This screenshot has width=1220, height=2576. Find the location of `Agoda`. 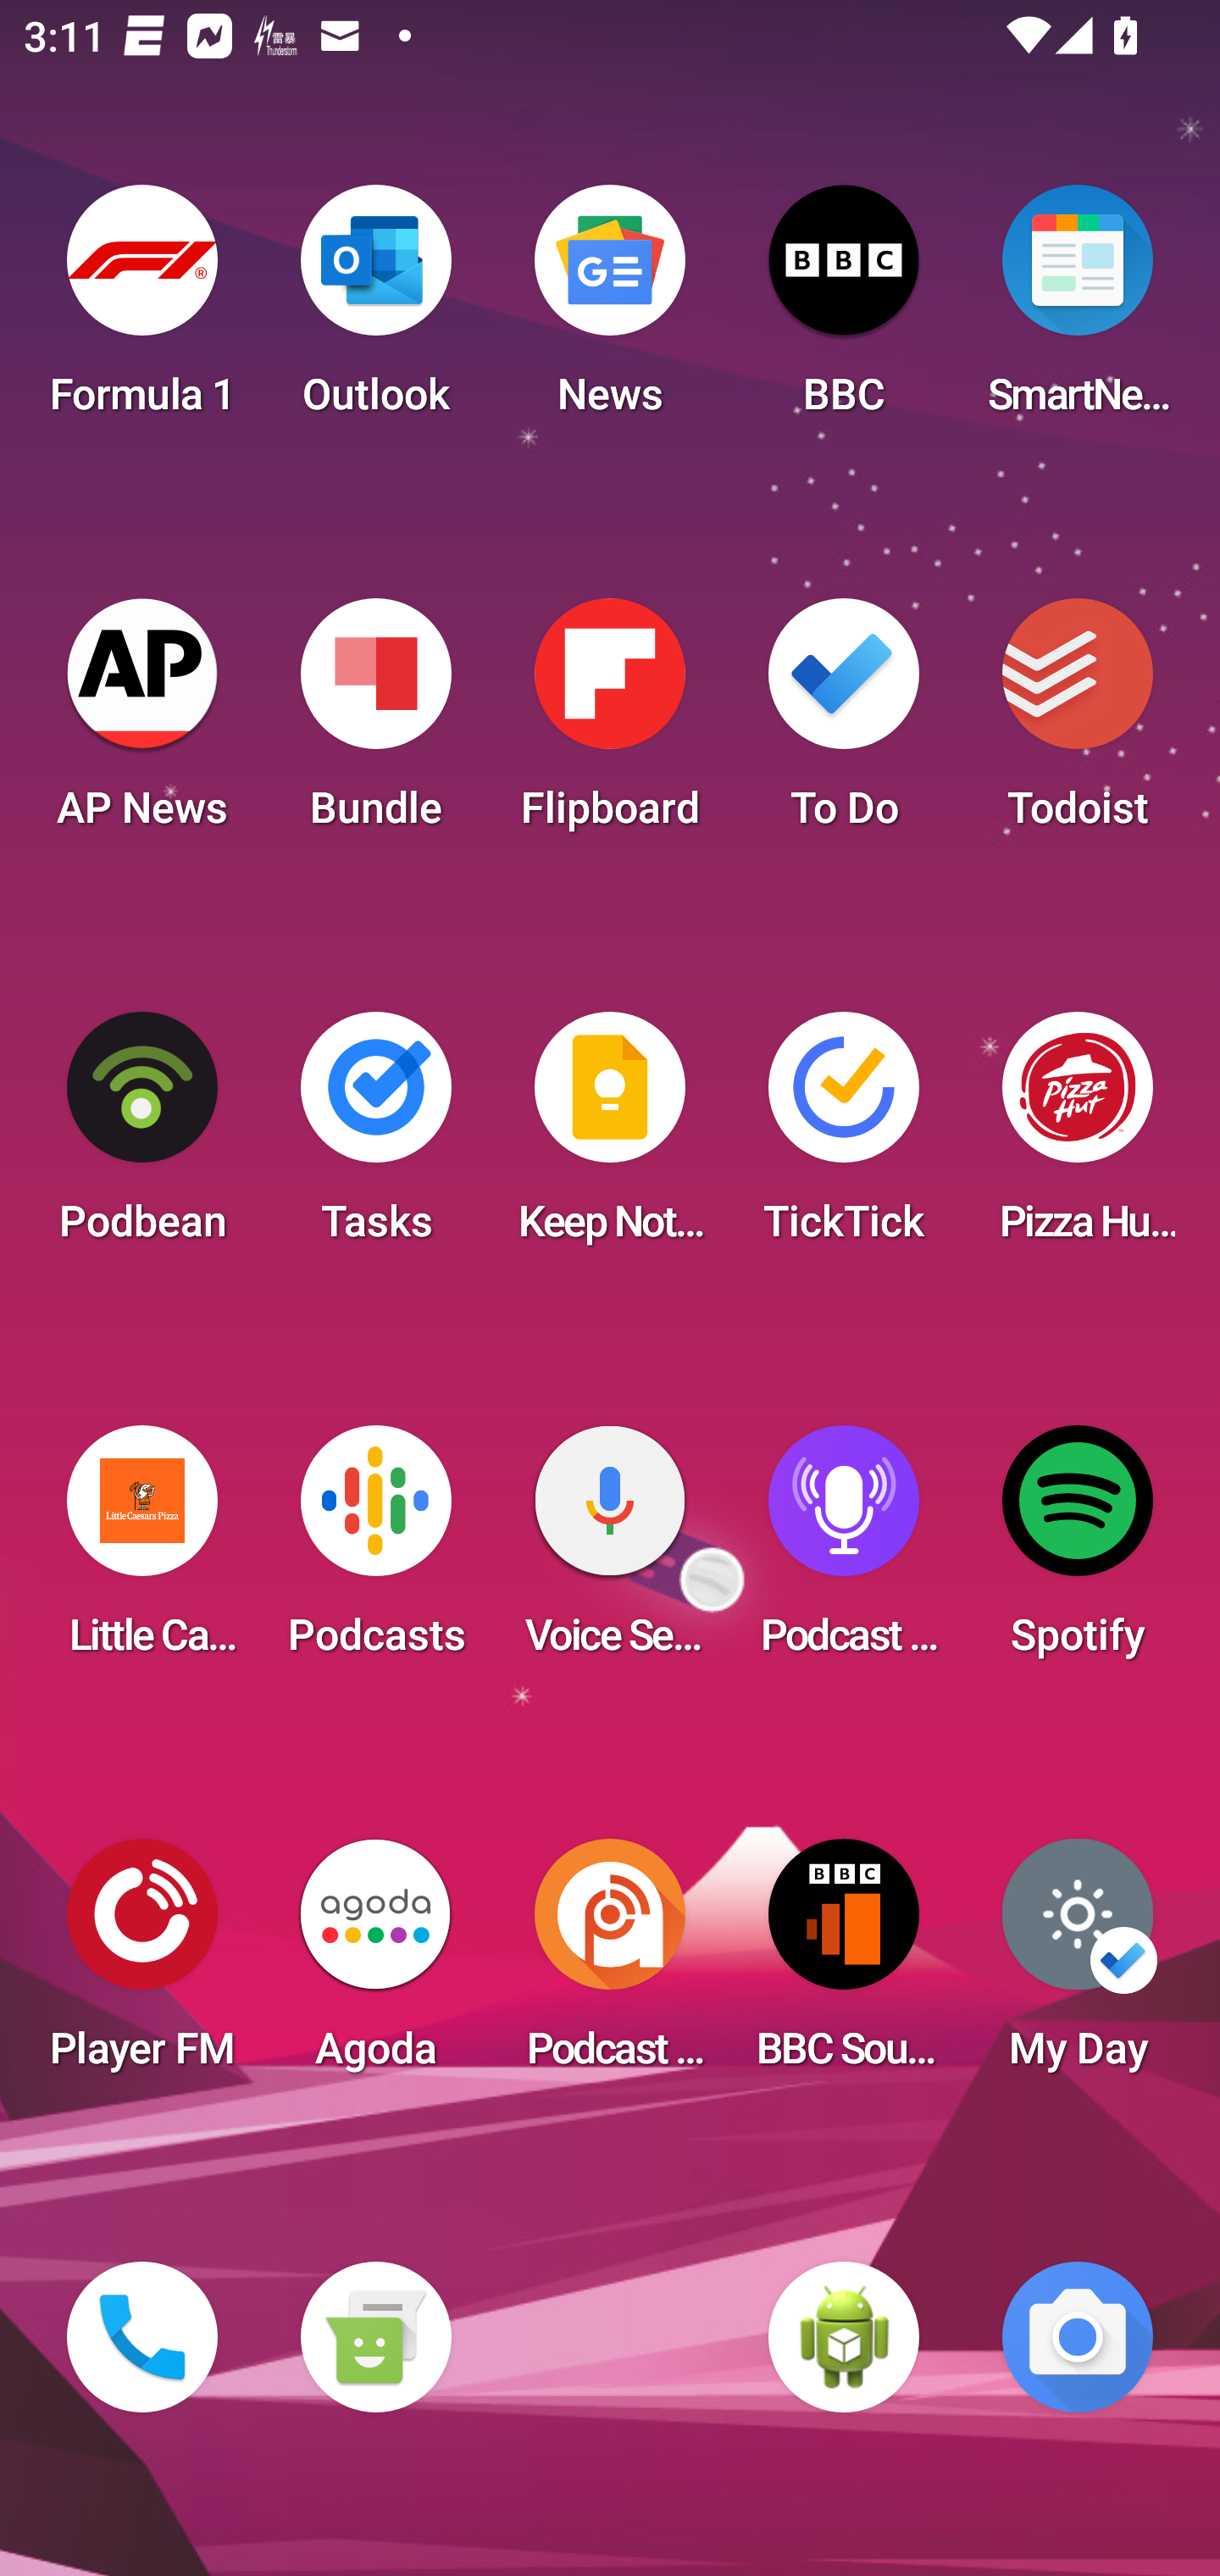

Agoda is located at coordinates (375, 1964).